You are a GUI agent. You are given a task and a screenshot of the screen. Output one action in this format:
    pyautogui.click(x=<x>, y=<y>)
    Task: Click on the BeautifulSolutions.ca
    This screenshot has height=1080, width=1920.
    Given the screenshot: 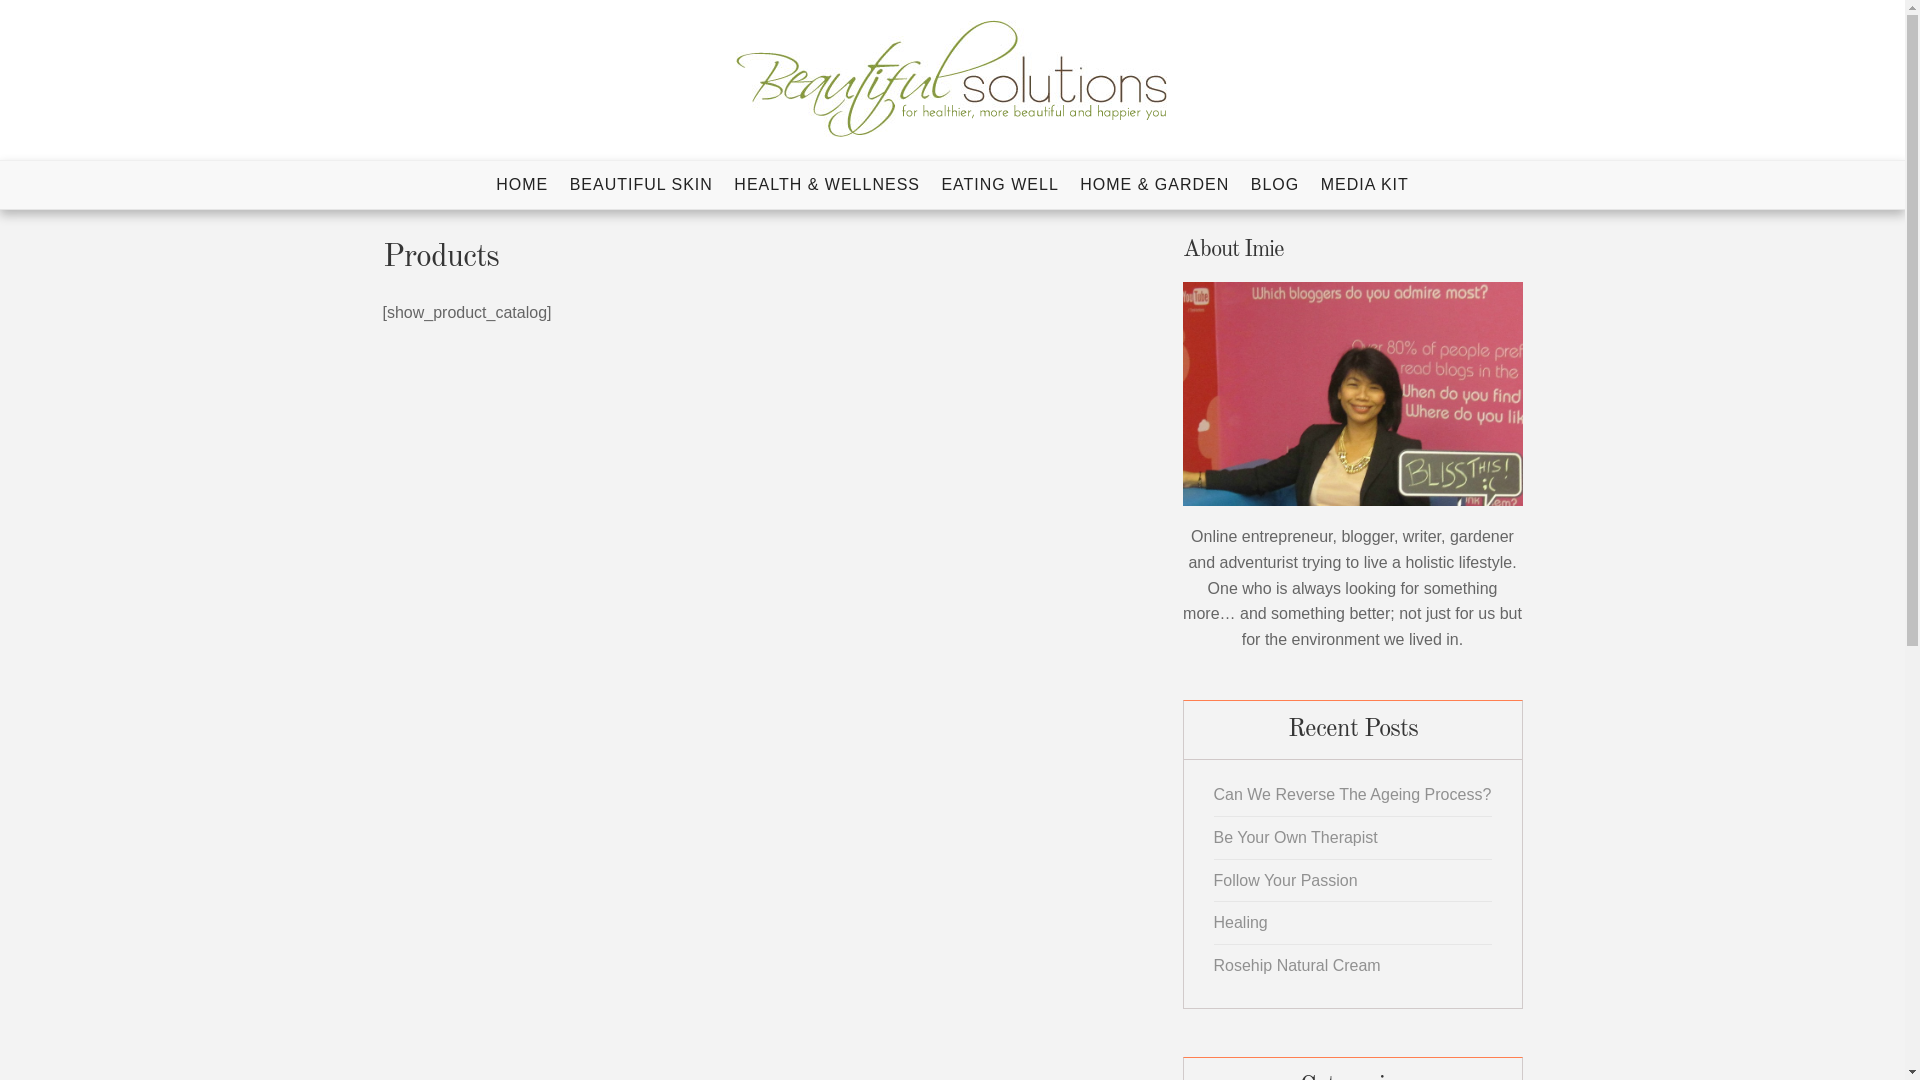 What is the action you would take?
    pyautogui.click(x=350, y=188)
    